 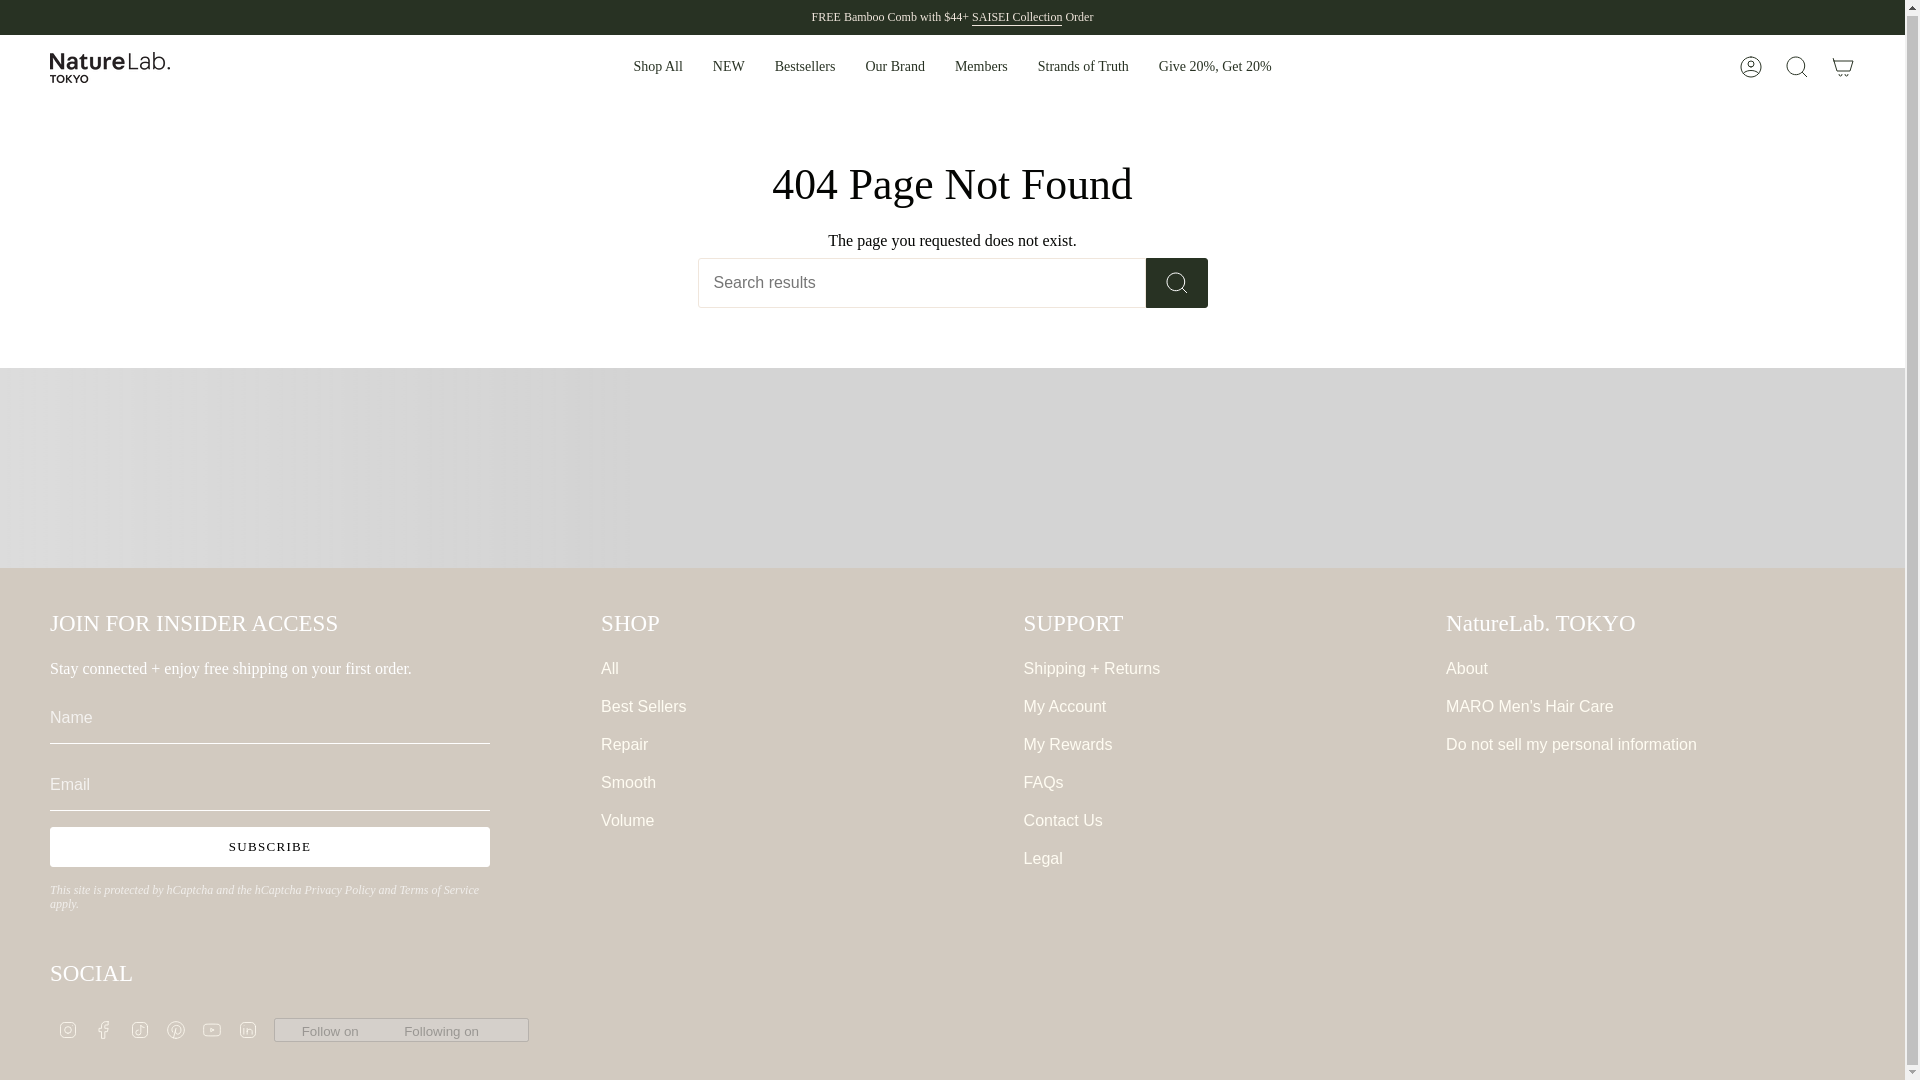 What do you see at coordinates (104, 1028) in the screenshot?
I see `NatureLab Tokyo on Facebook` at bounding box center [104, 1028].